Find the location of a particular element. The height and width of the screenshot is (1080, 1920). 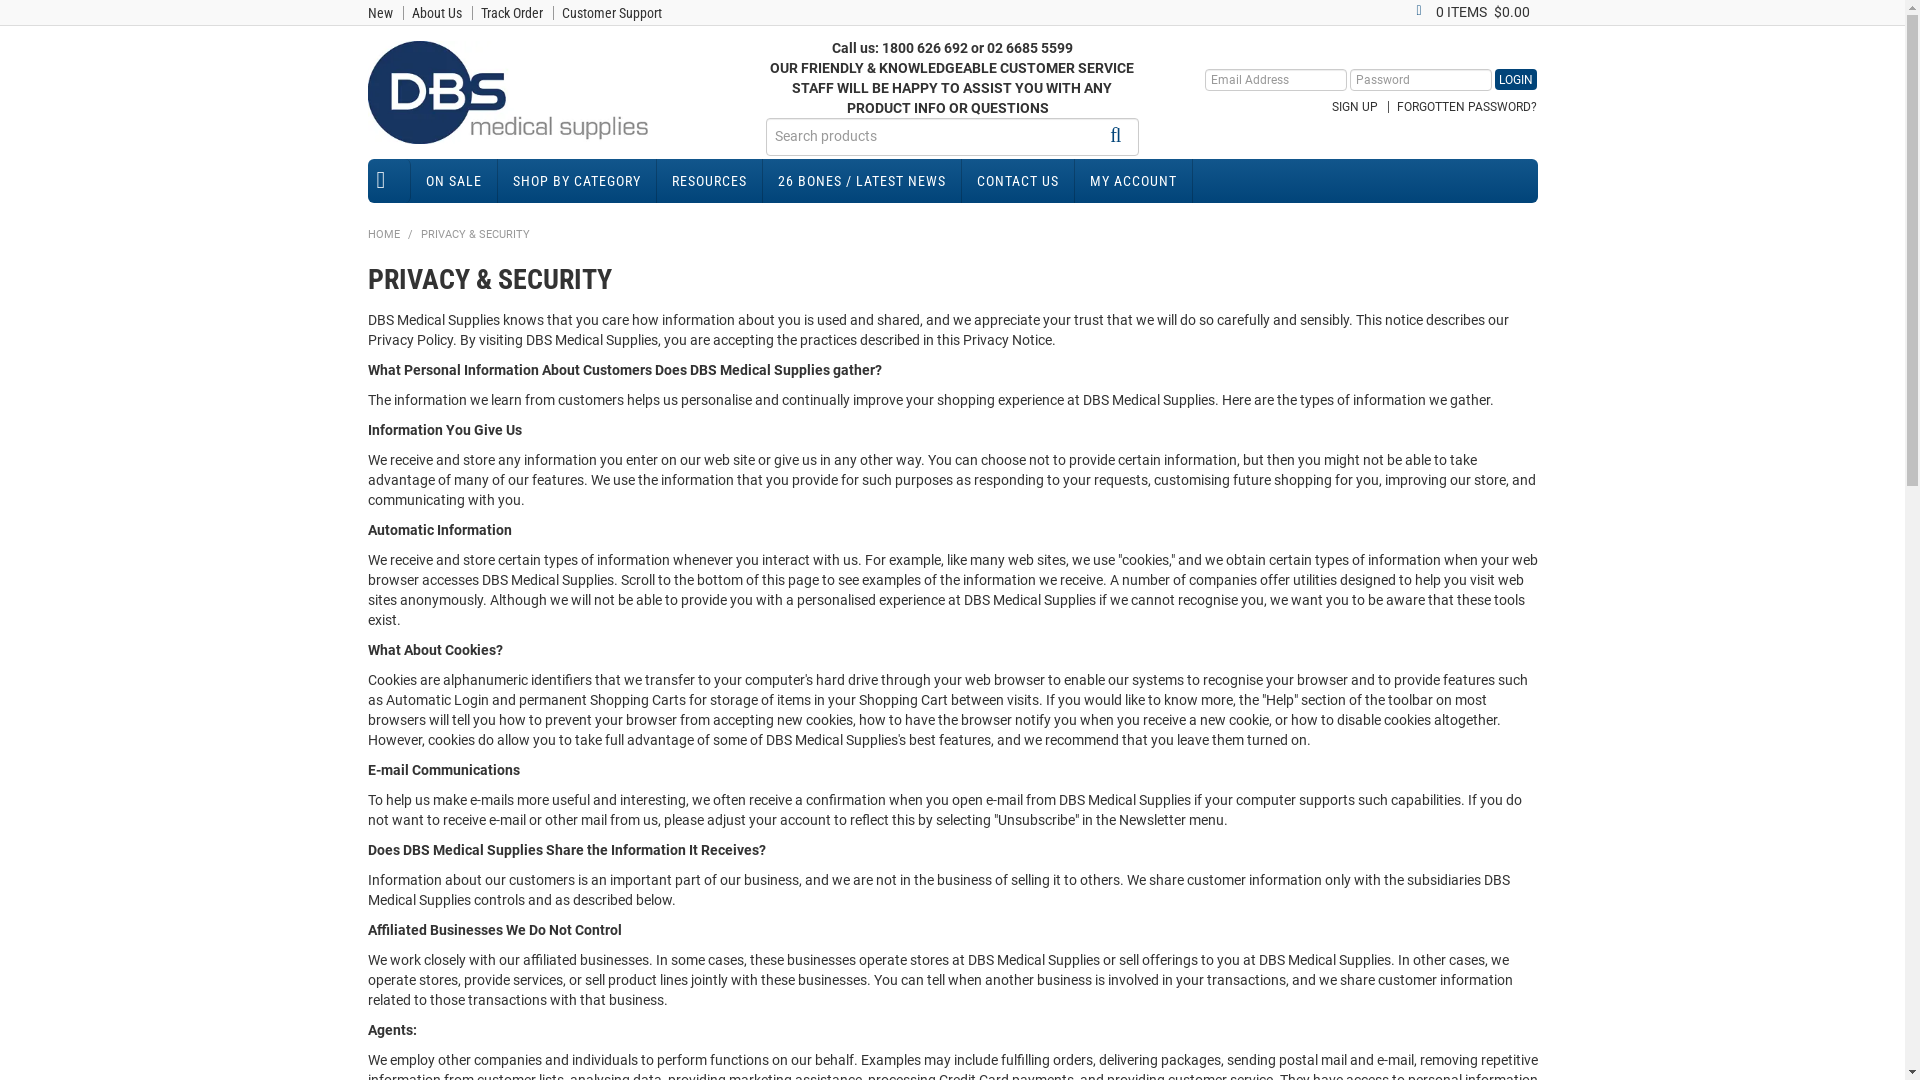

SIGN UP is located at coordinates (1355, 107).